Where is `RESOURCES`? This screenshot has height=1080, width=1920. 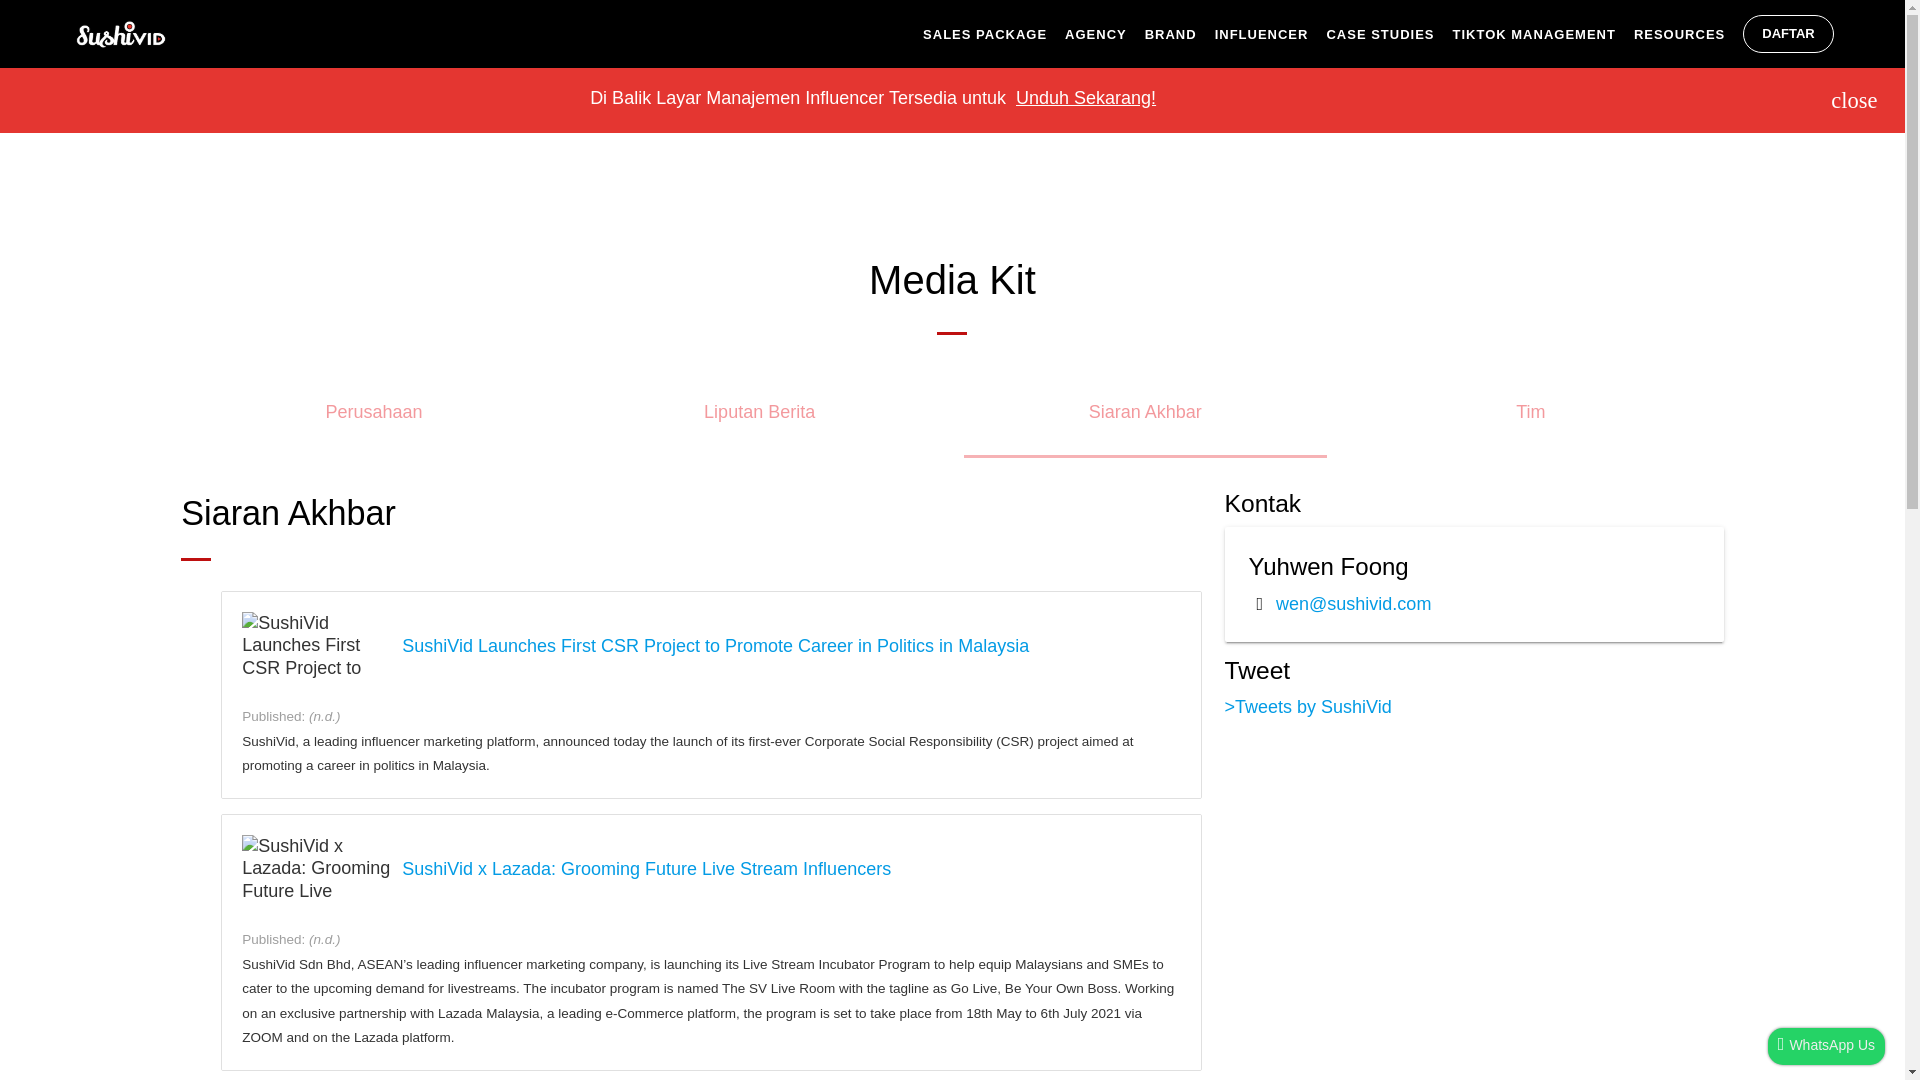 RESOURCES is located at coordinates (1688, 34).